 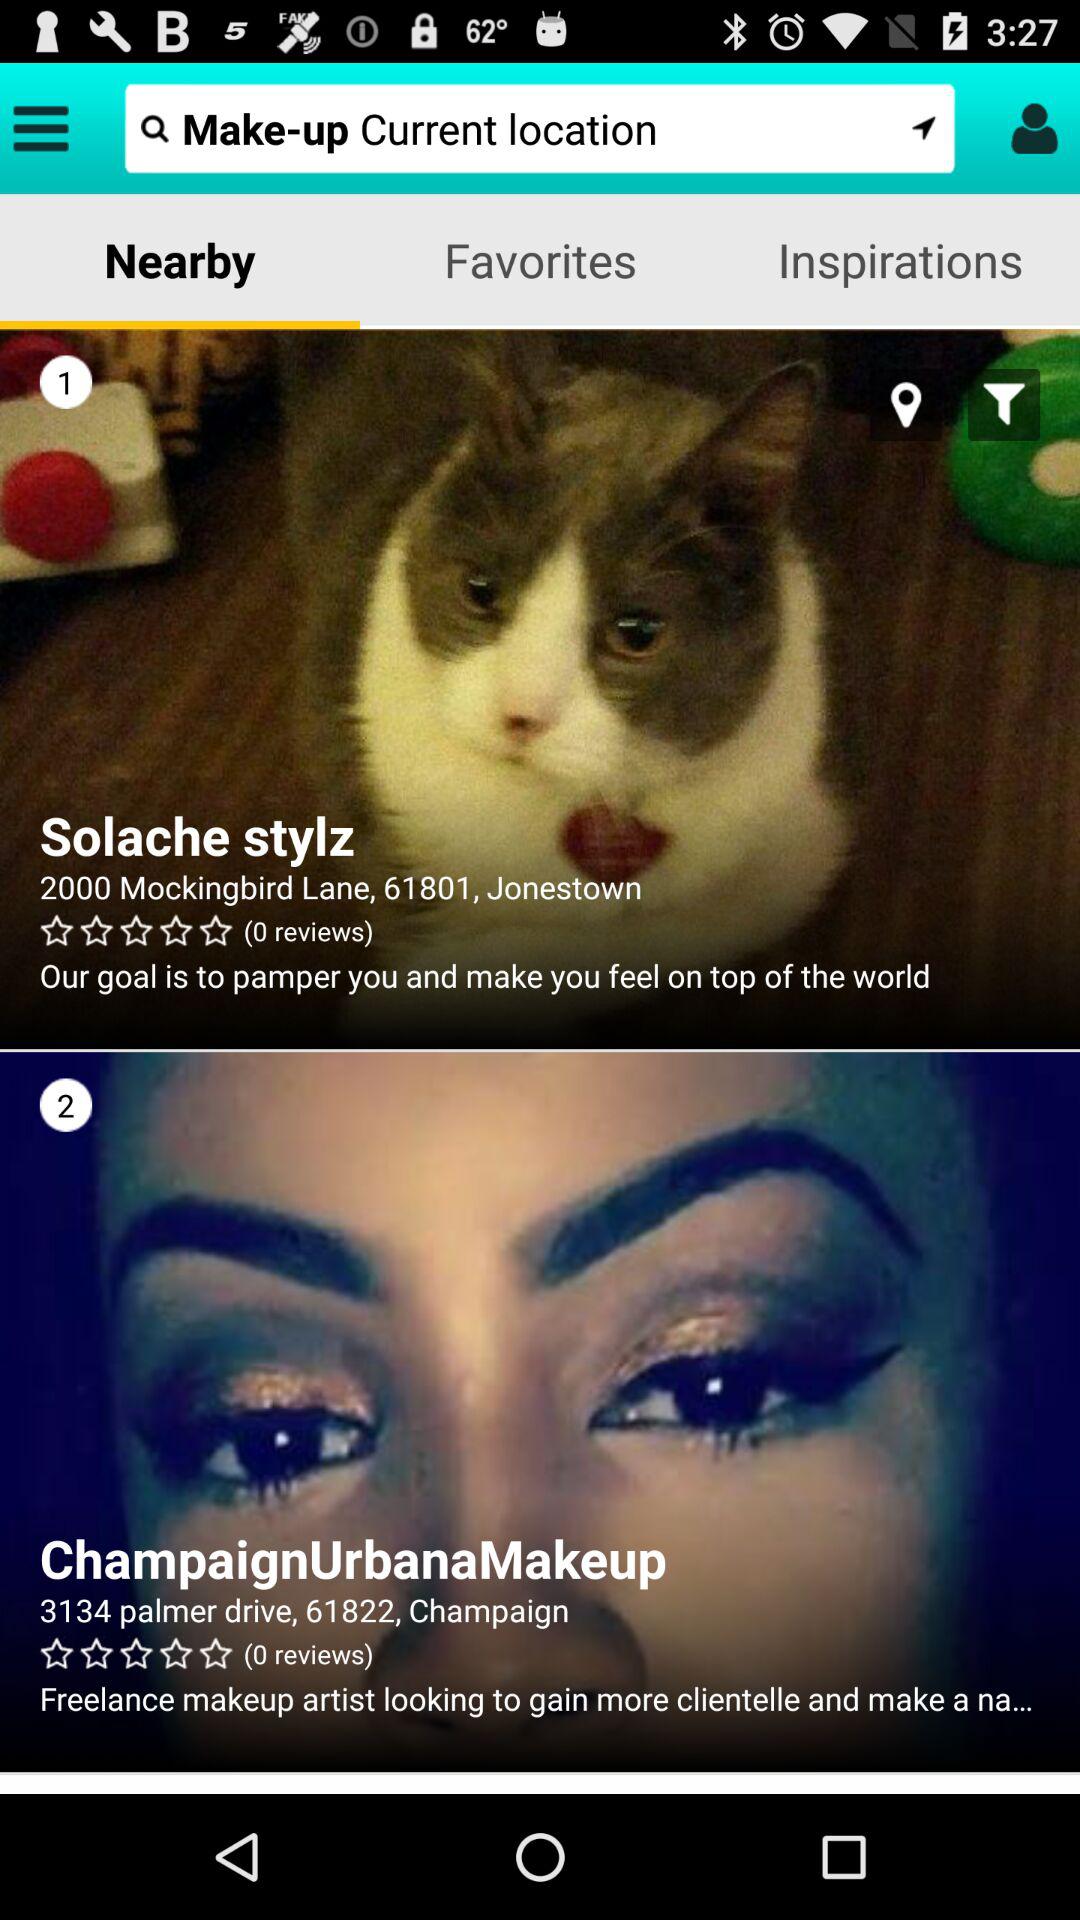 I want to click on turn off the 2000 mockingbird lane item, so click(x=540, y=886).